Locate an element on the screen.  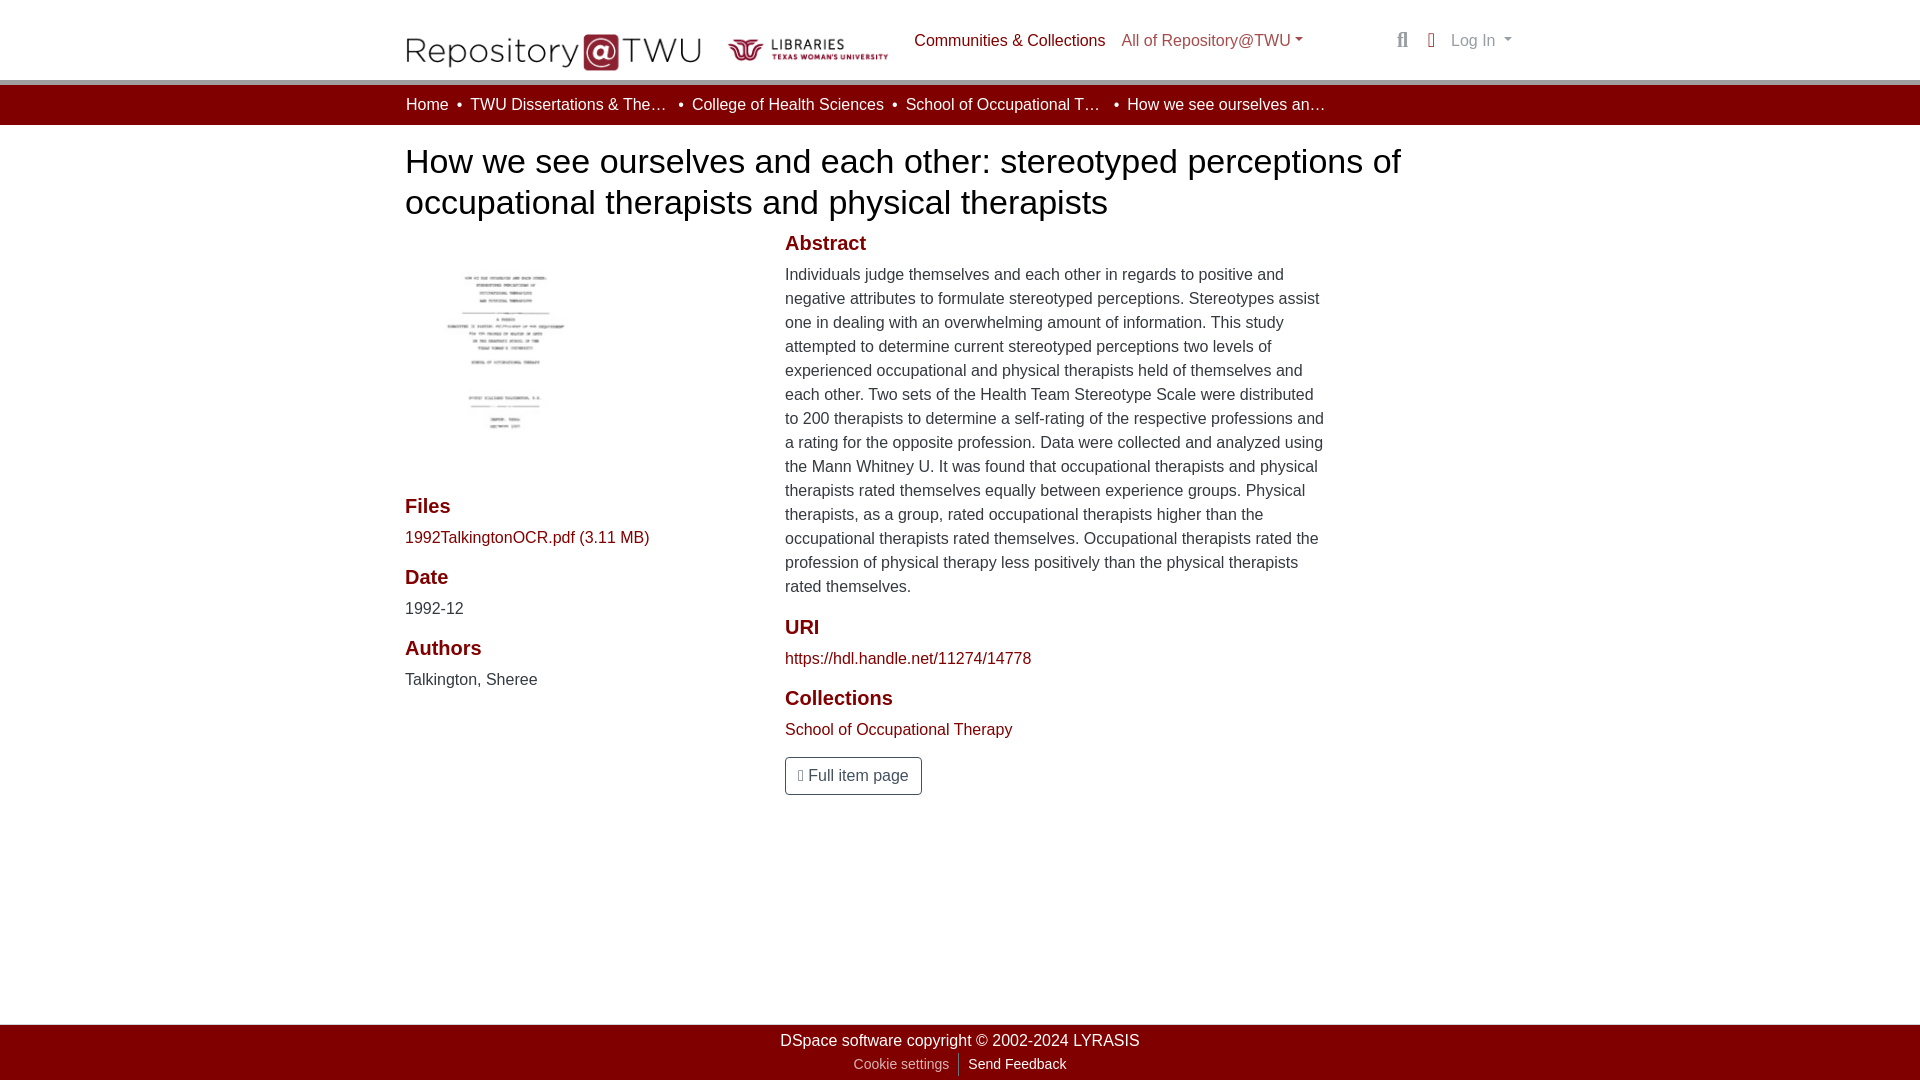
Language switch is located at coordinates (1430, 40).